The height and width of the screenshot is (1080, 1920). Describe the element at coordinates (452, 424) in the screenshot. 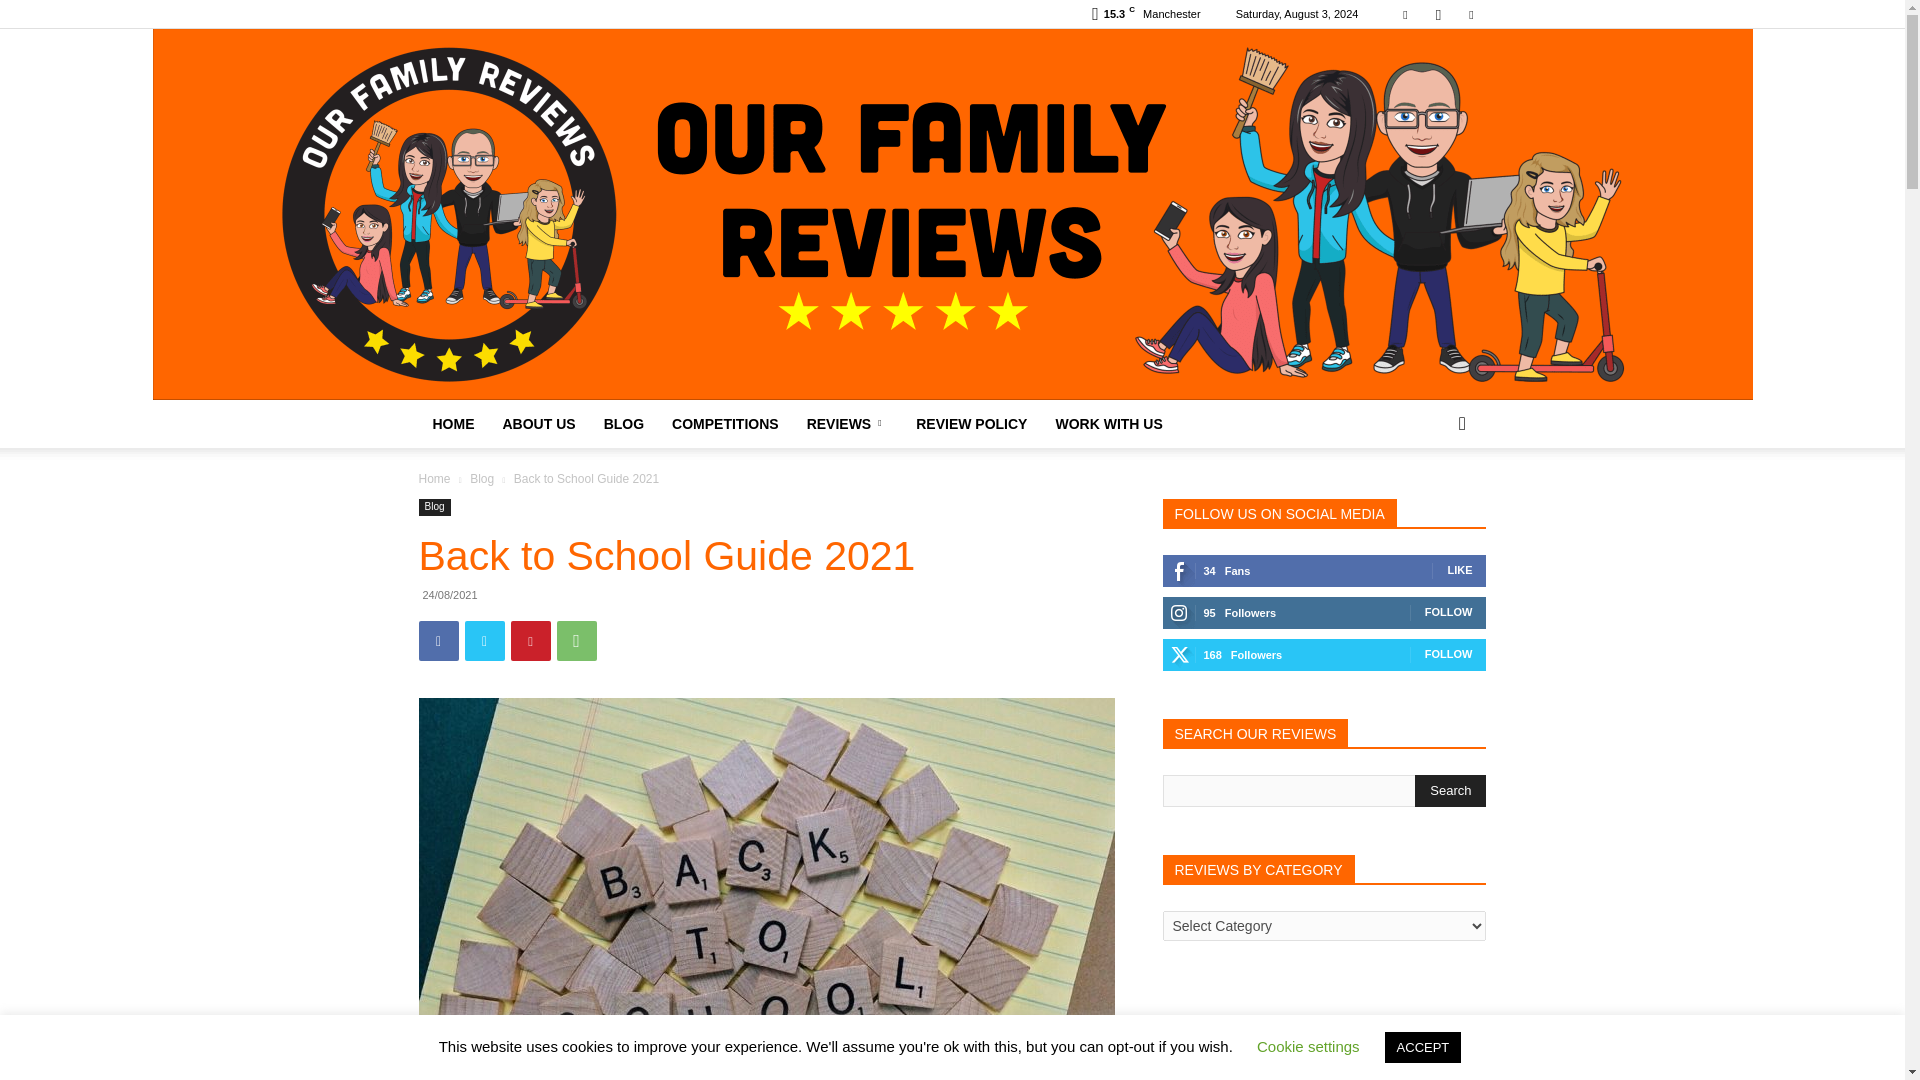

I see `HOME` at that location.